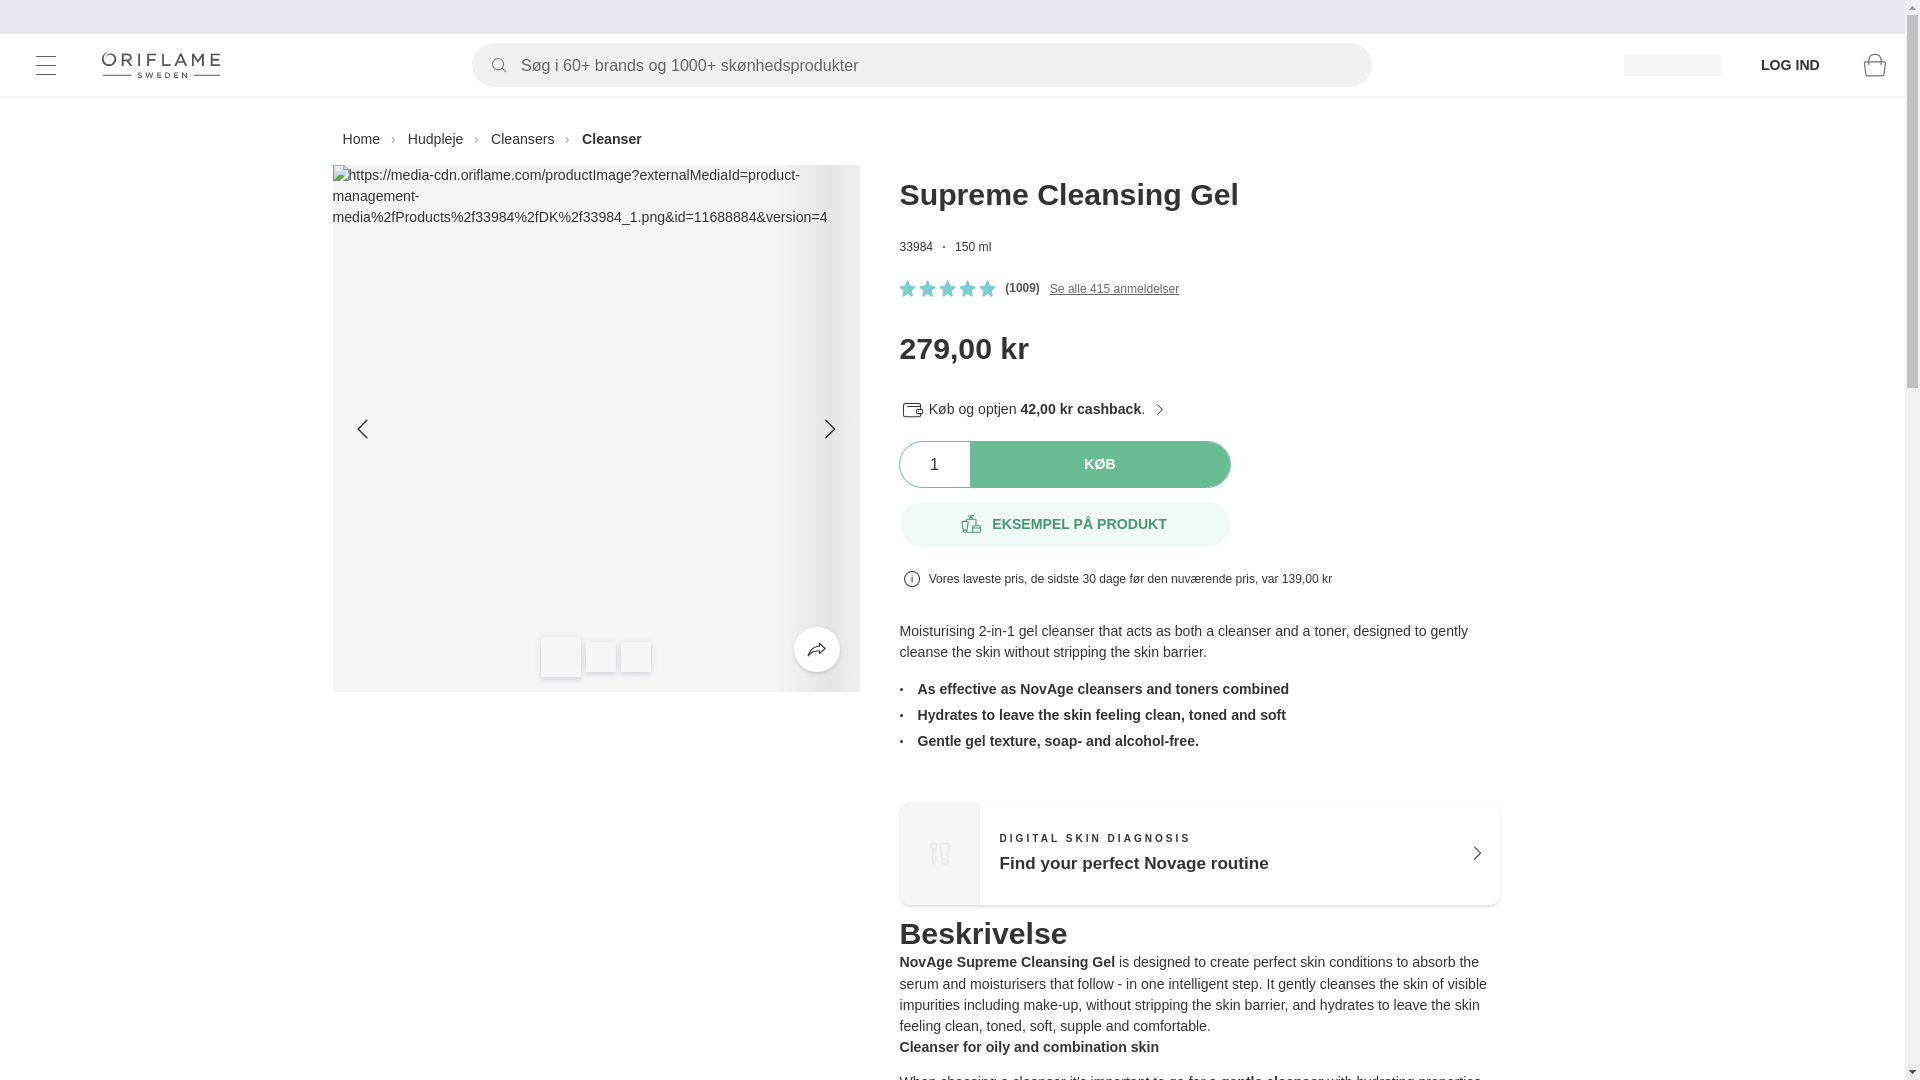  I want to click on LOG IND, so click(1790, 65).